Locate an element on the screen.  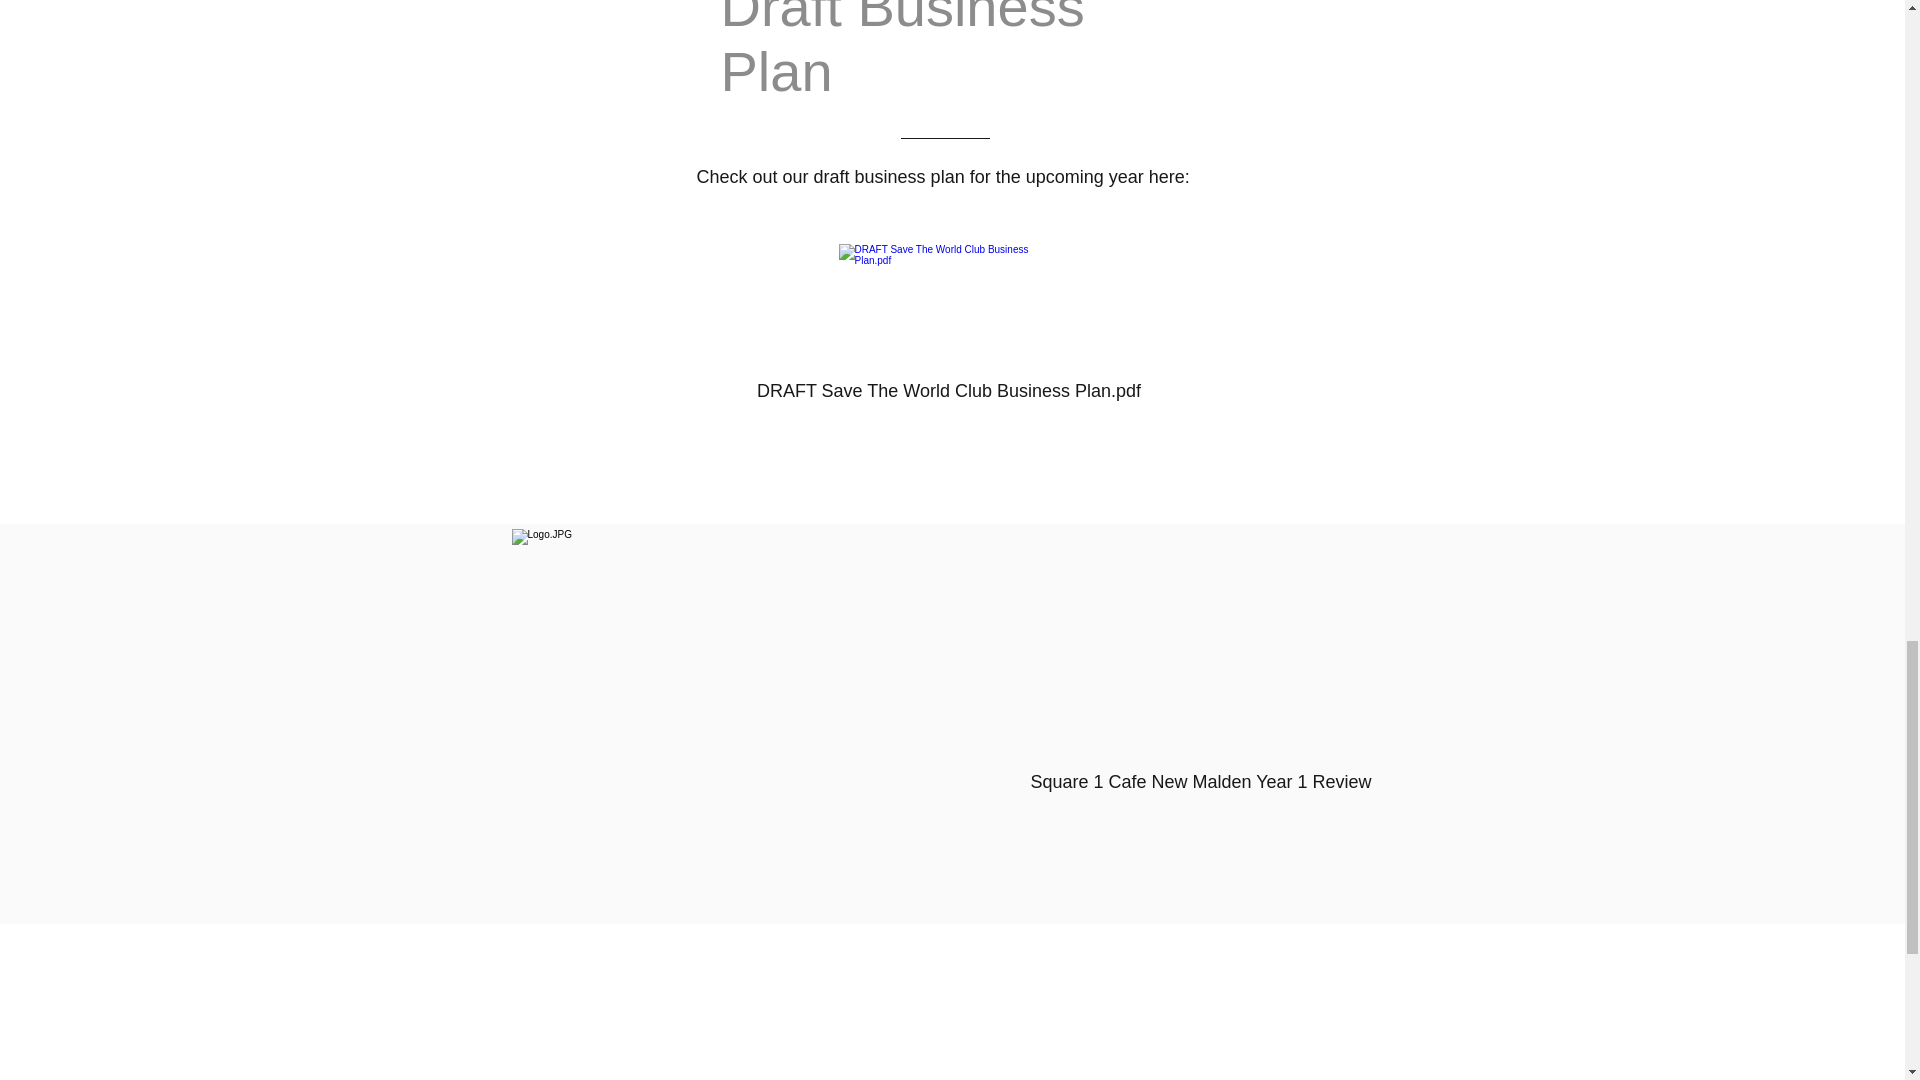
Square 1 Cafe New Malden Year 1 Review is located at coordinates (1200, 724).